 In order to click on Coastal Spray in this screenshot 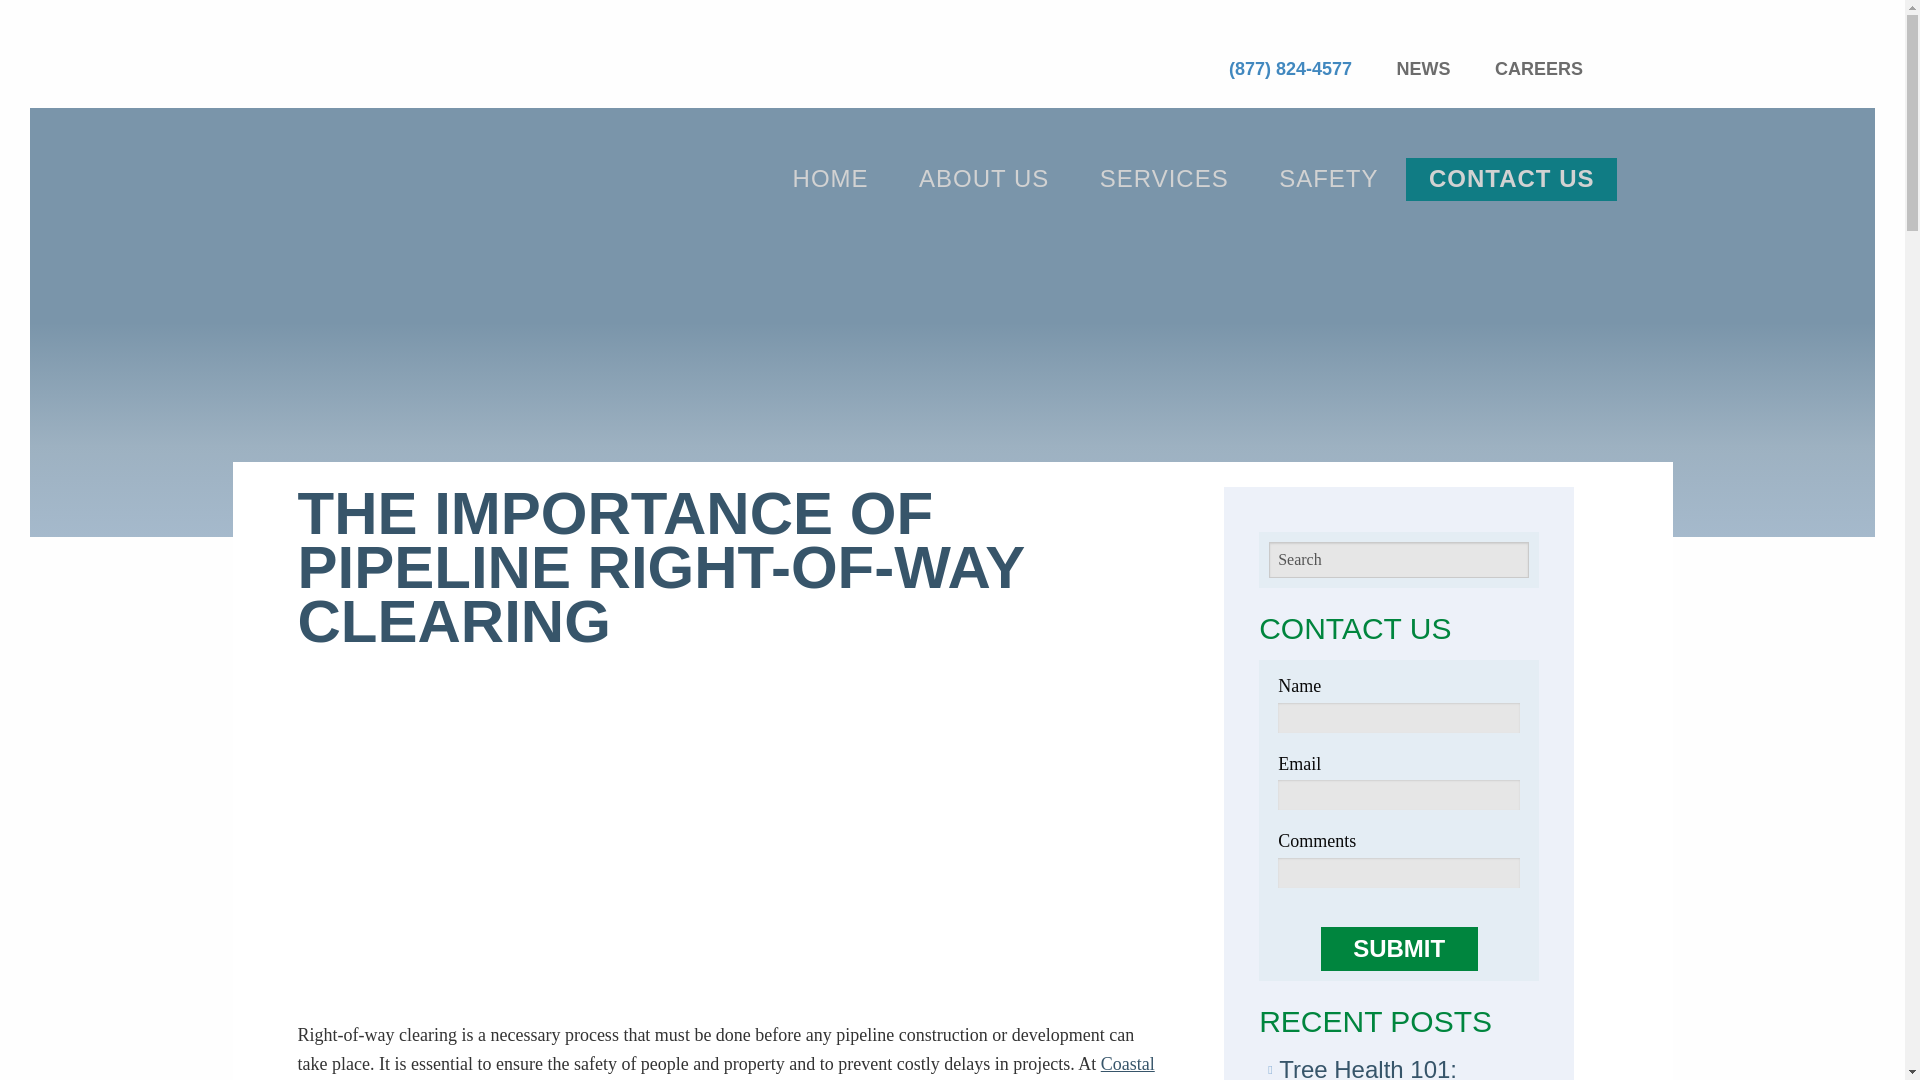, I will do `click(367, 178)`.